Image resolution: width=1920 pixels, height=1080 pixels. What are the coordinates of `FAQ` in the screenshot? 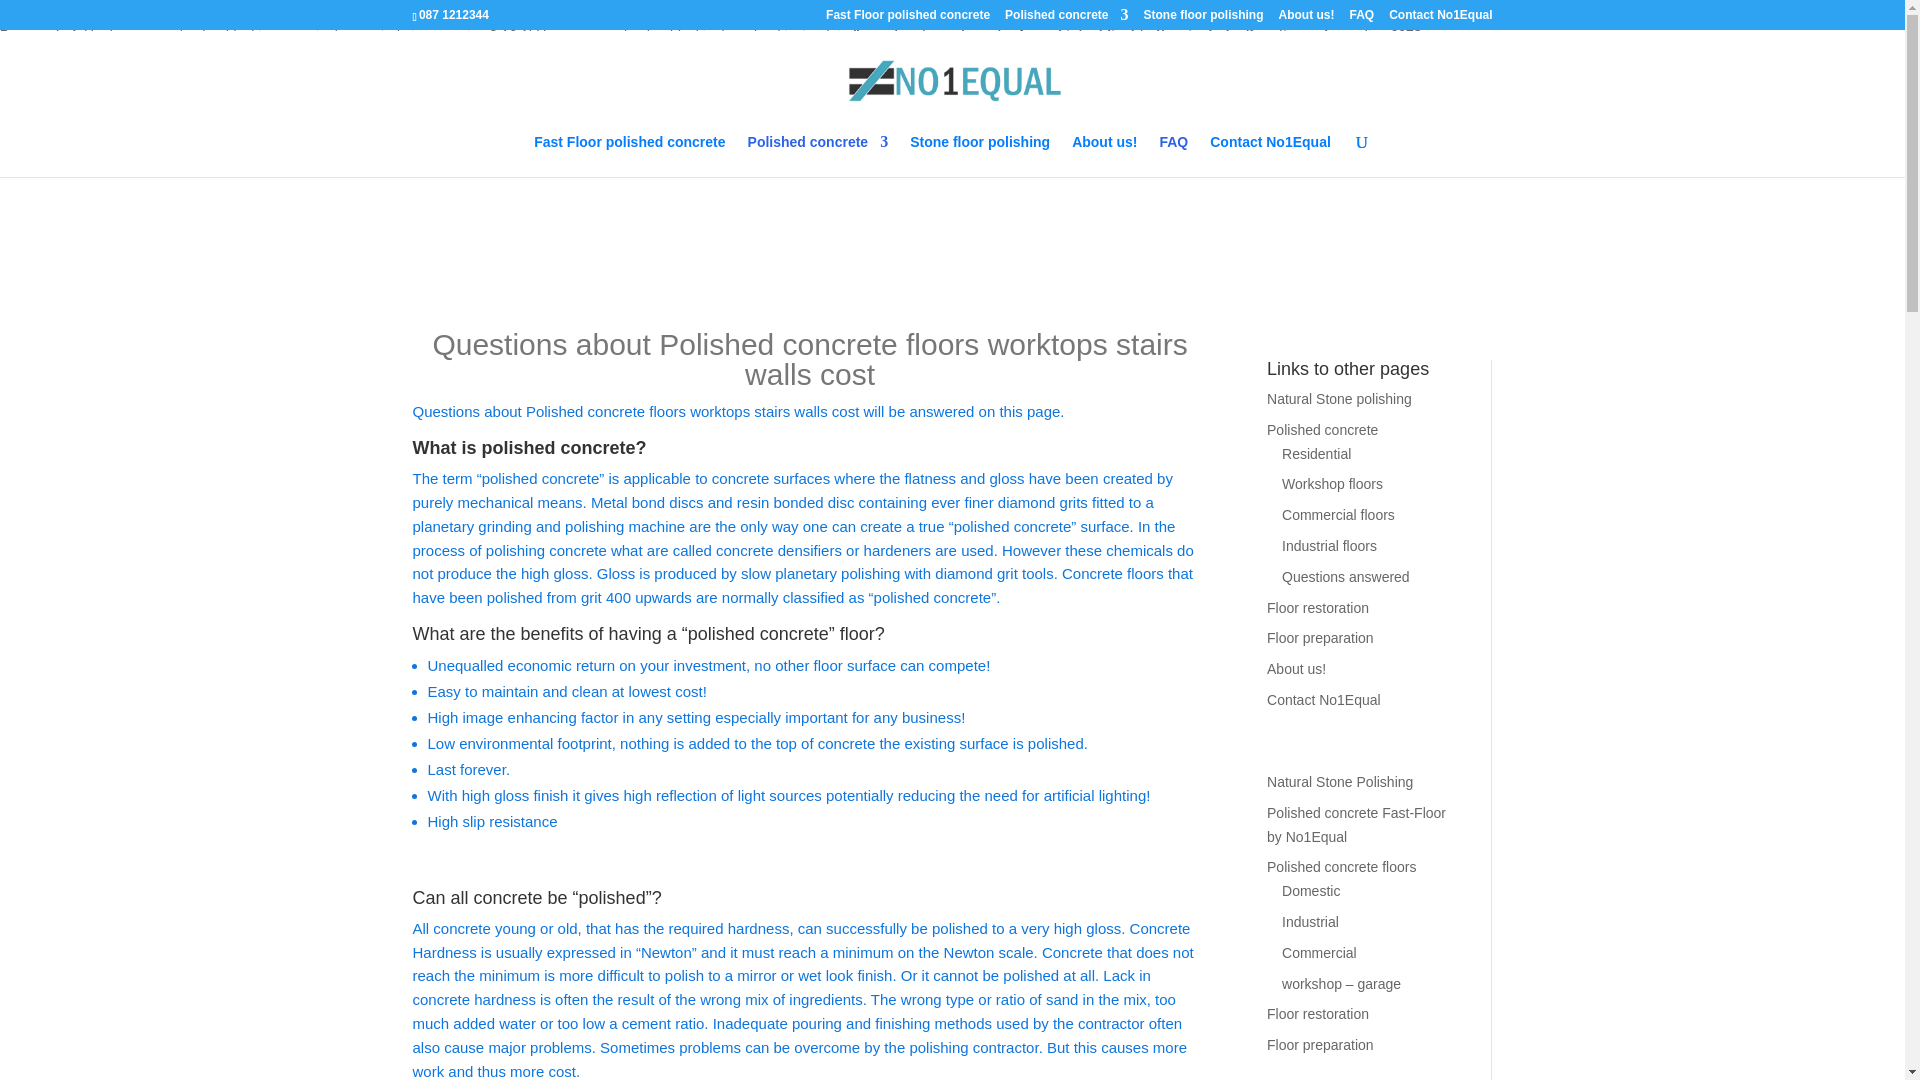 It's located at (1362, 19).